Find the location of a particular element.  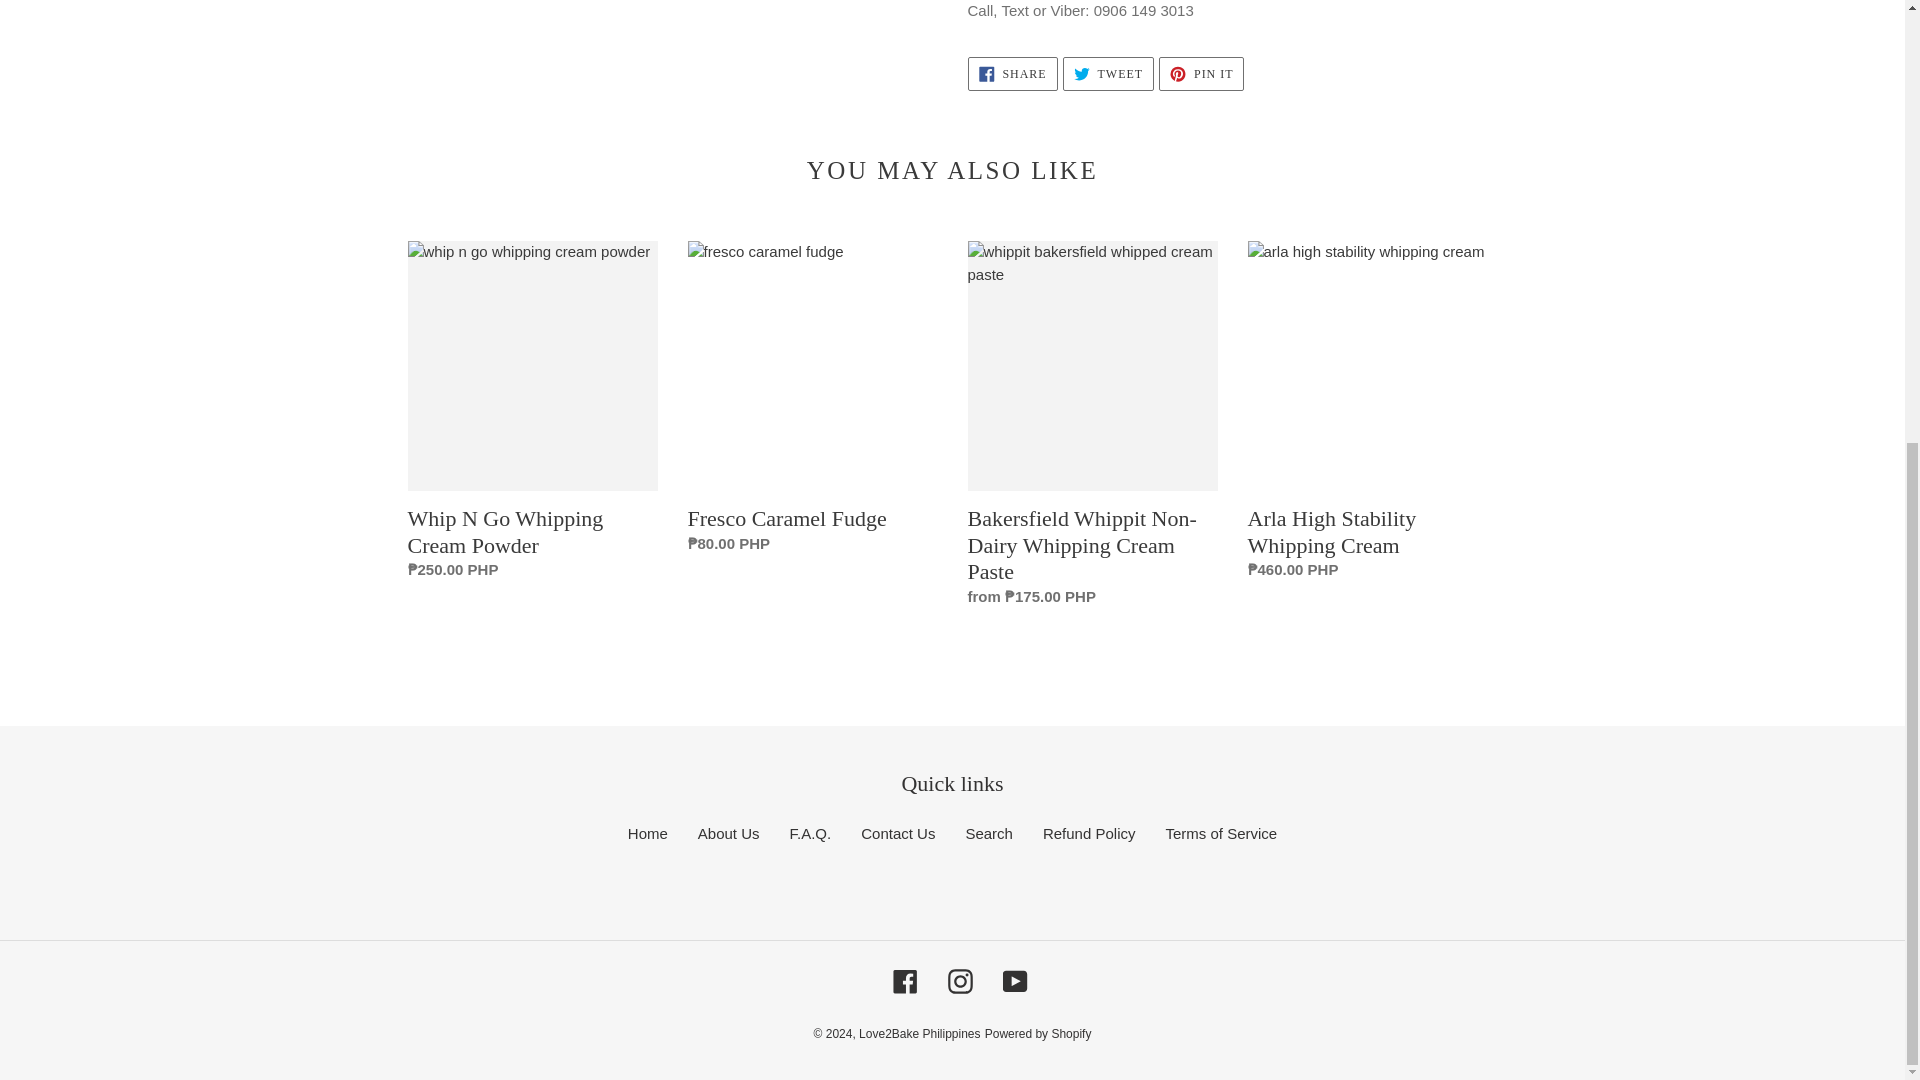

F.A.Q. is located at coordinates (810, 834).